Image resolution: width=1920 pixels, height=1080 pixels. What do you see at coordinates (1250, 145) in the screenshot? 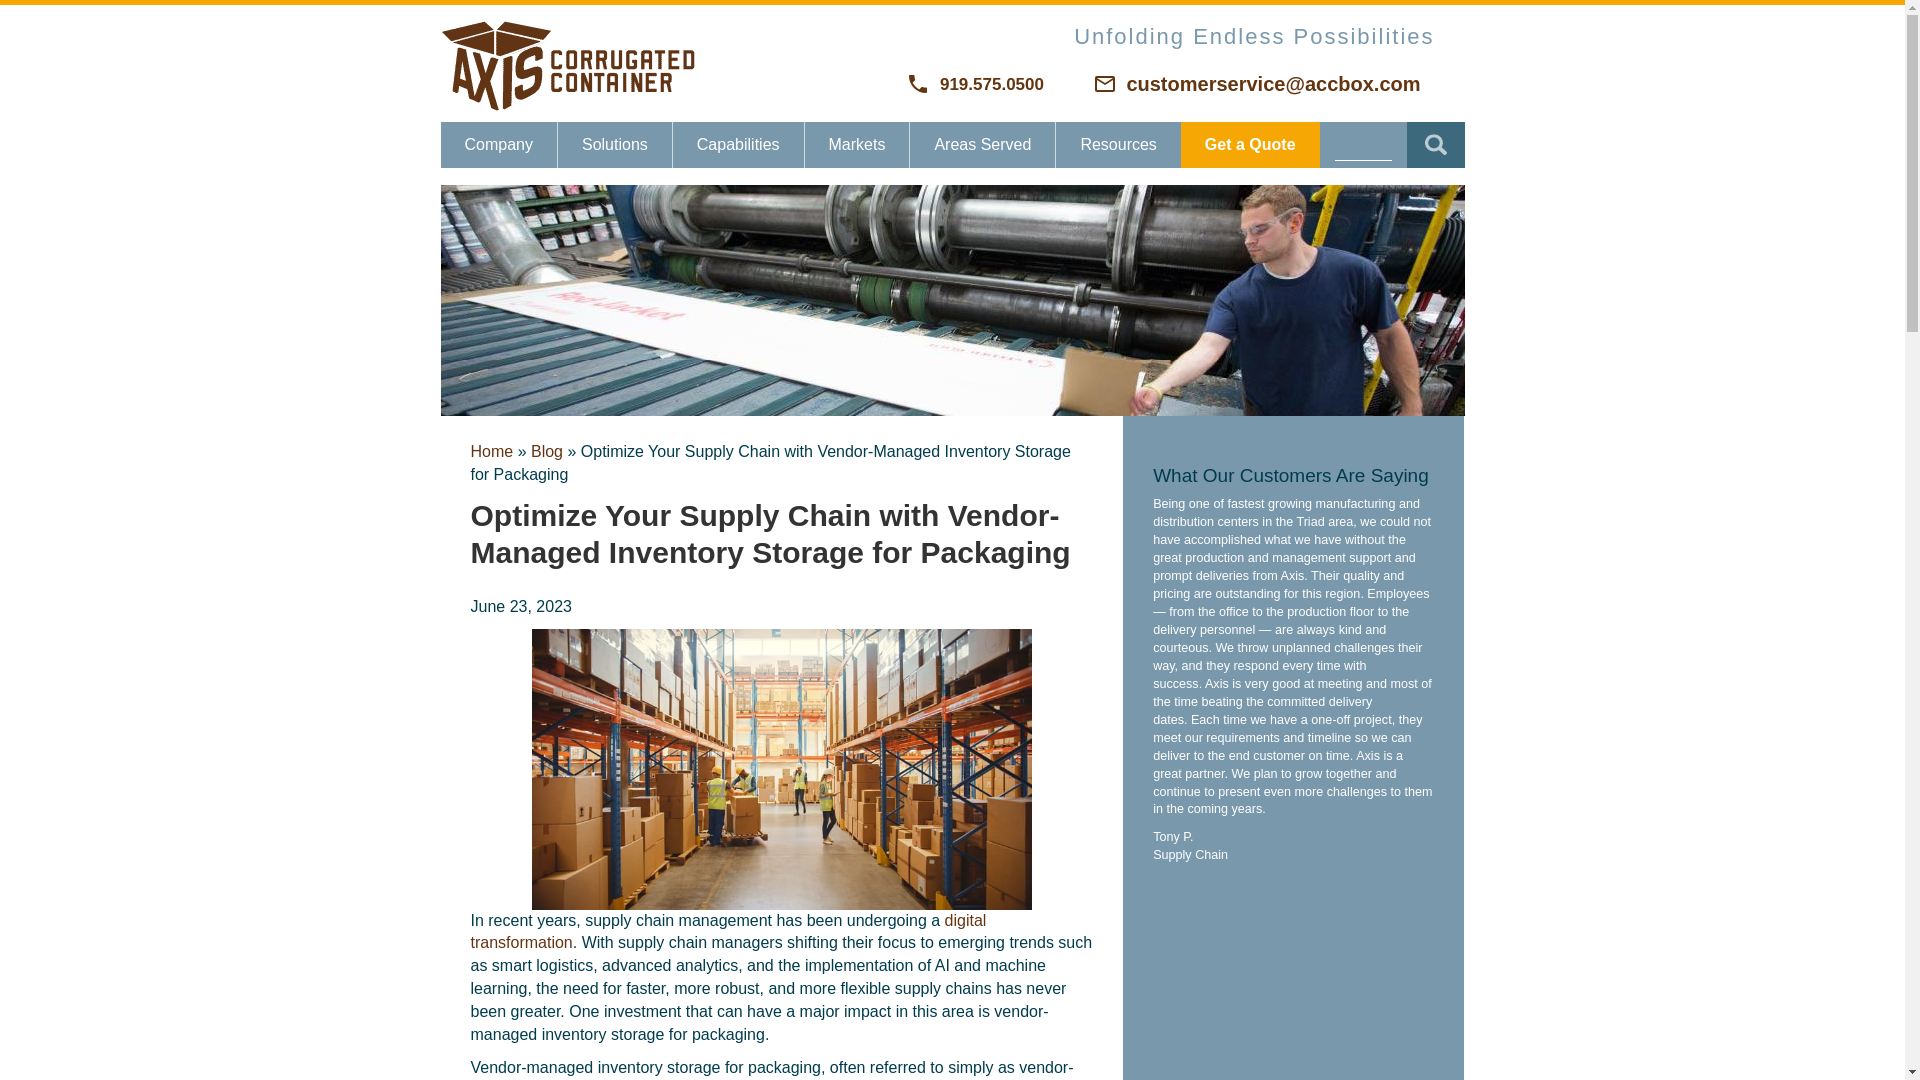
I see `Get a Quote` at bounding box center [1250, 145].